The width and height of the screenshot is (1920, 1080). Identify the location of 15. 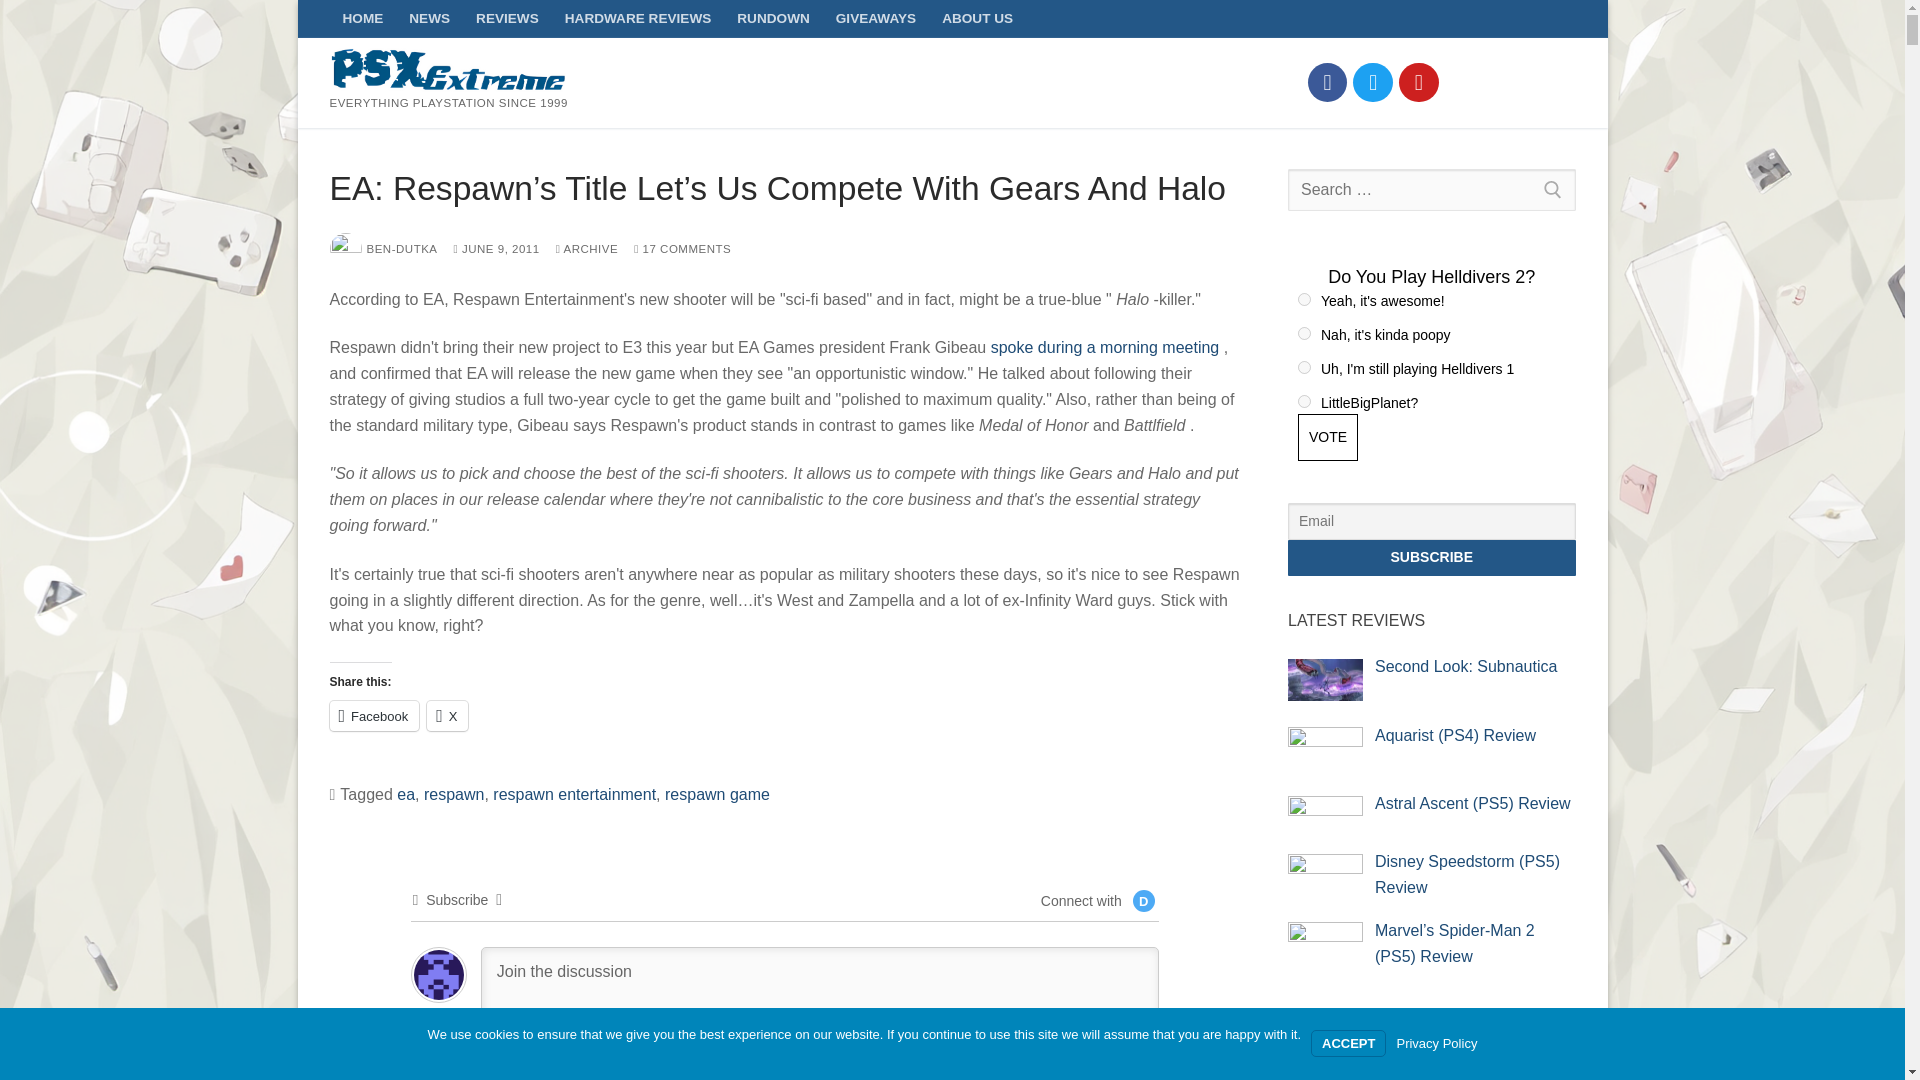
(1304, 334).